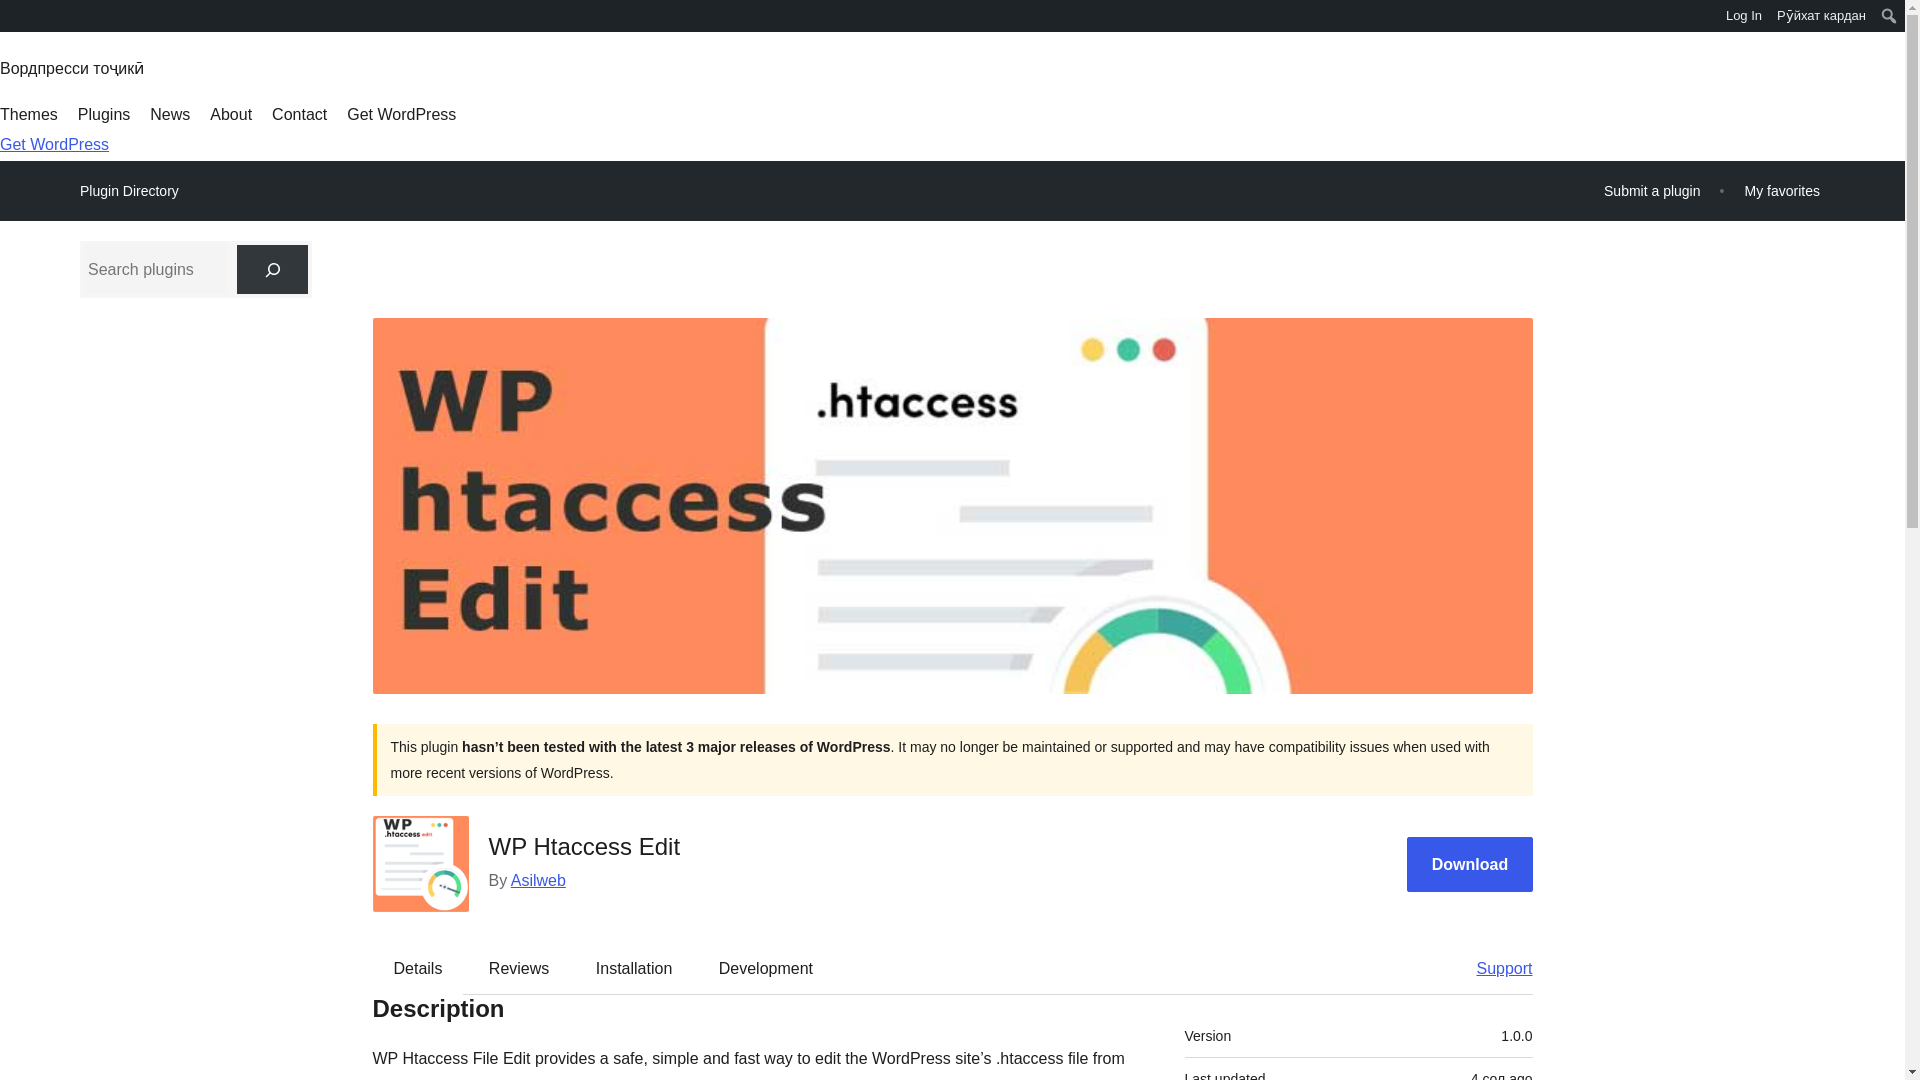 This screenshot has width=1920, height=1080. Describe the element at coordinates (14, 22) in the screenshot. I see `WordPress.org` at that location.